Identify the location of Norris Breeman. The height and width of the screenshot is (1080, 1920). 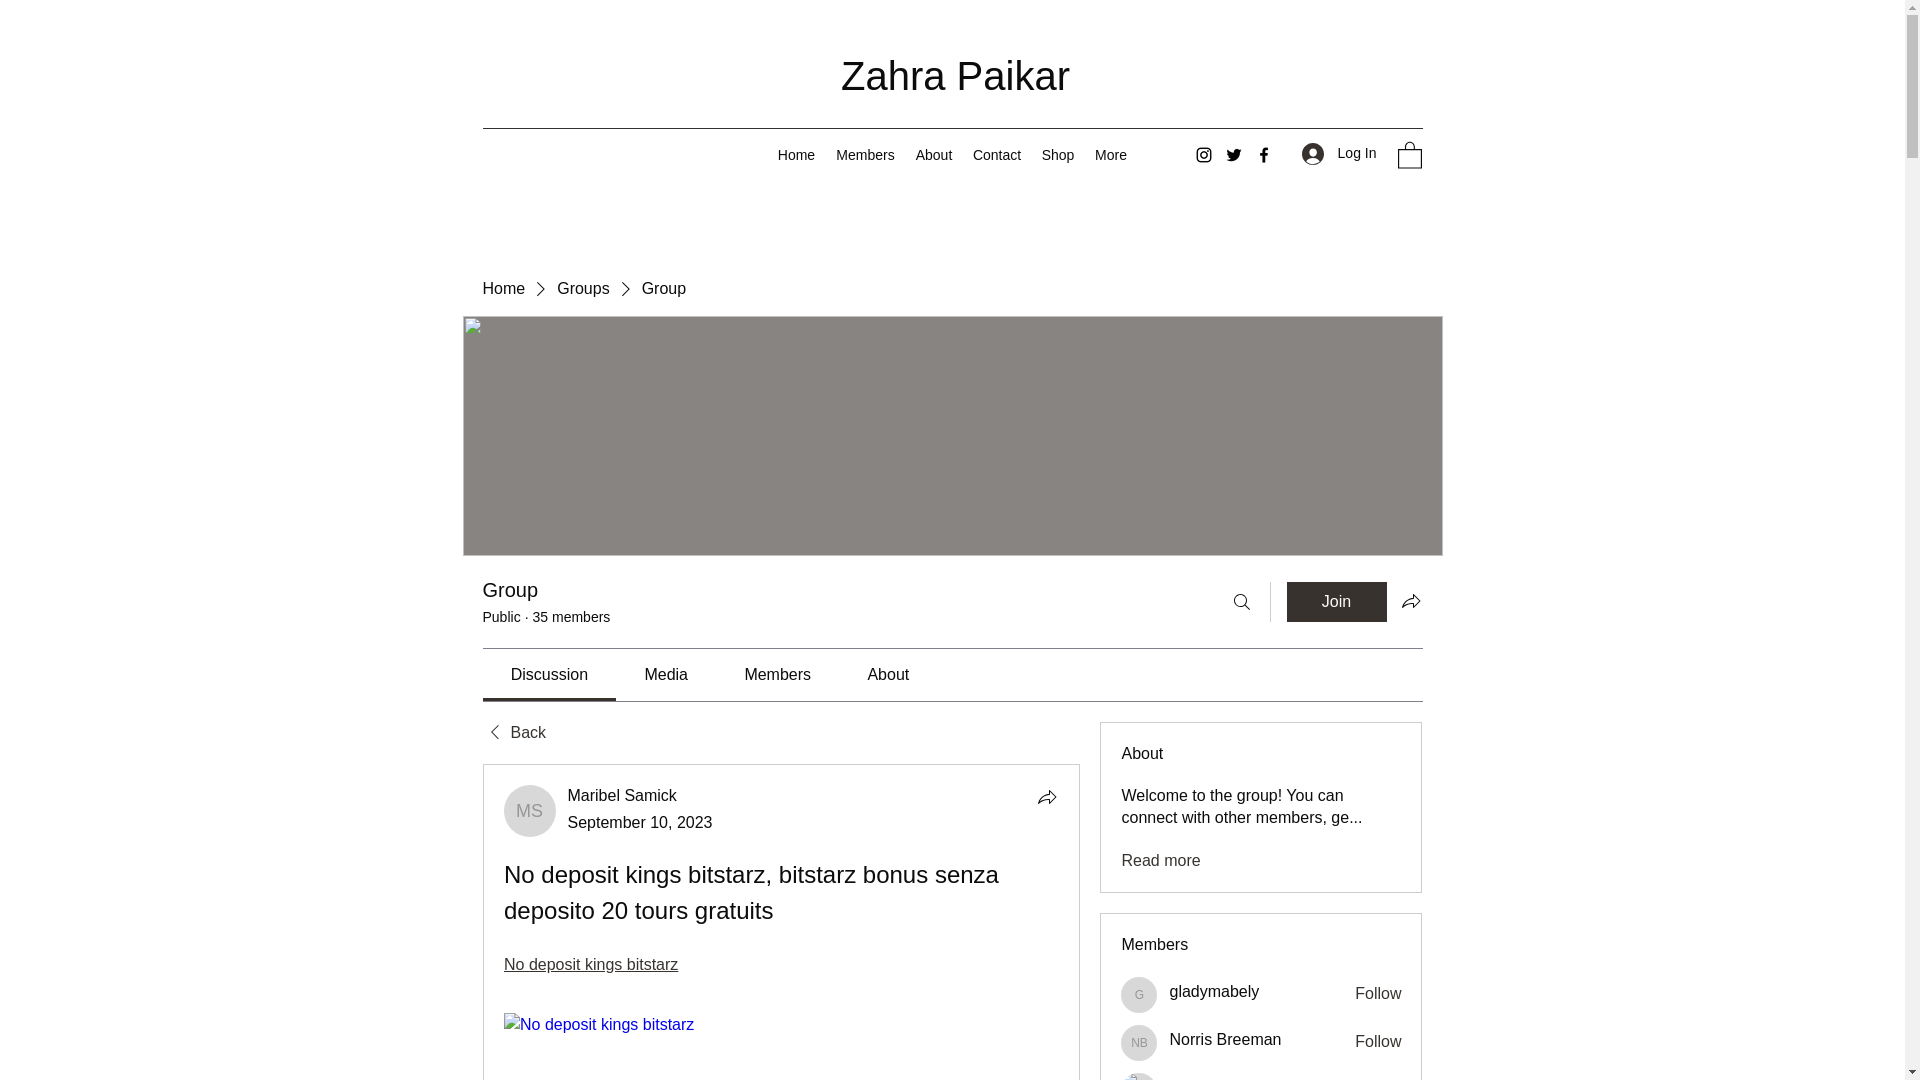
(1224, 1040).